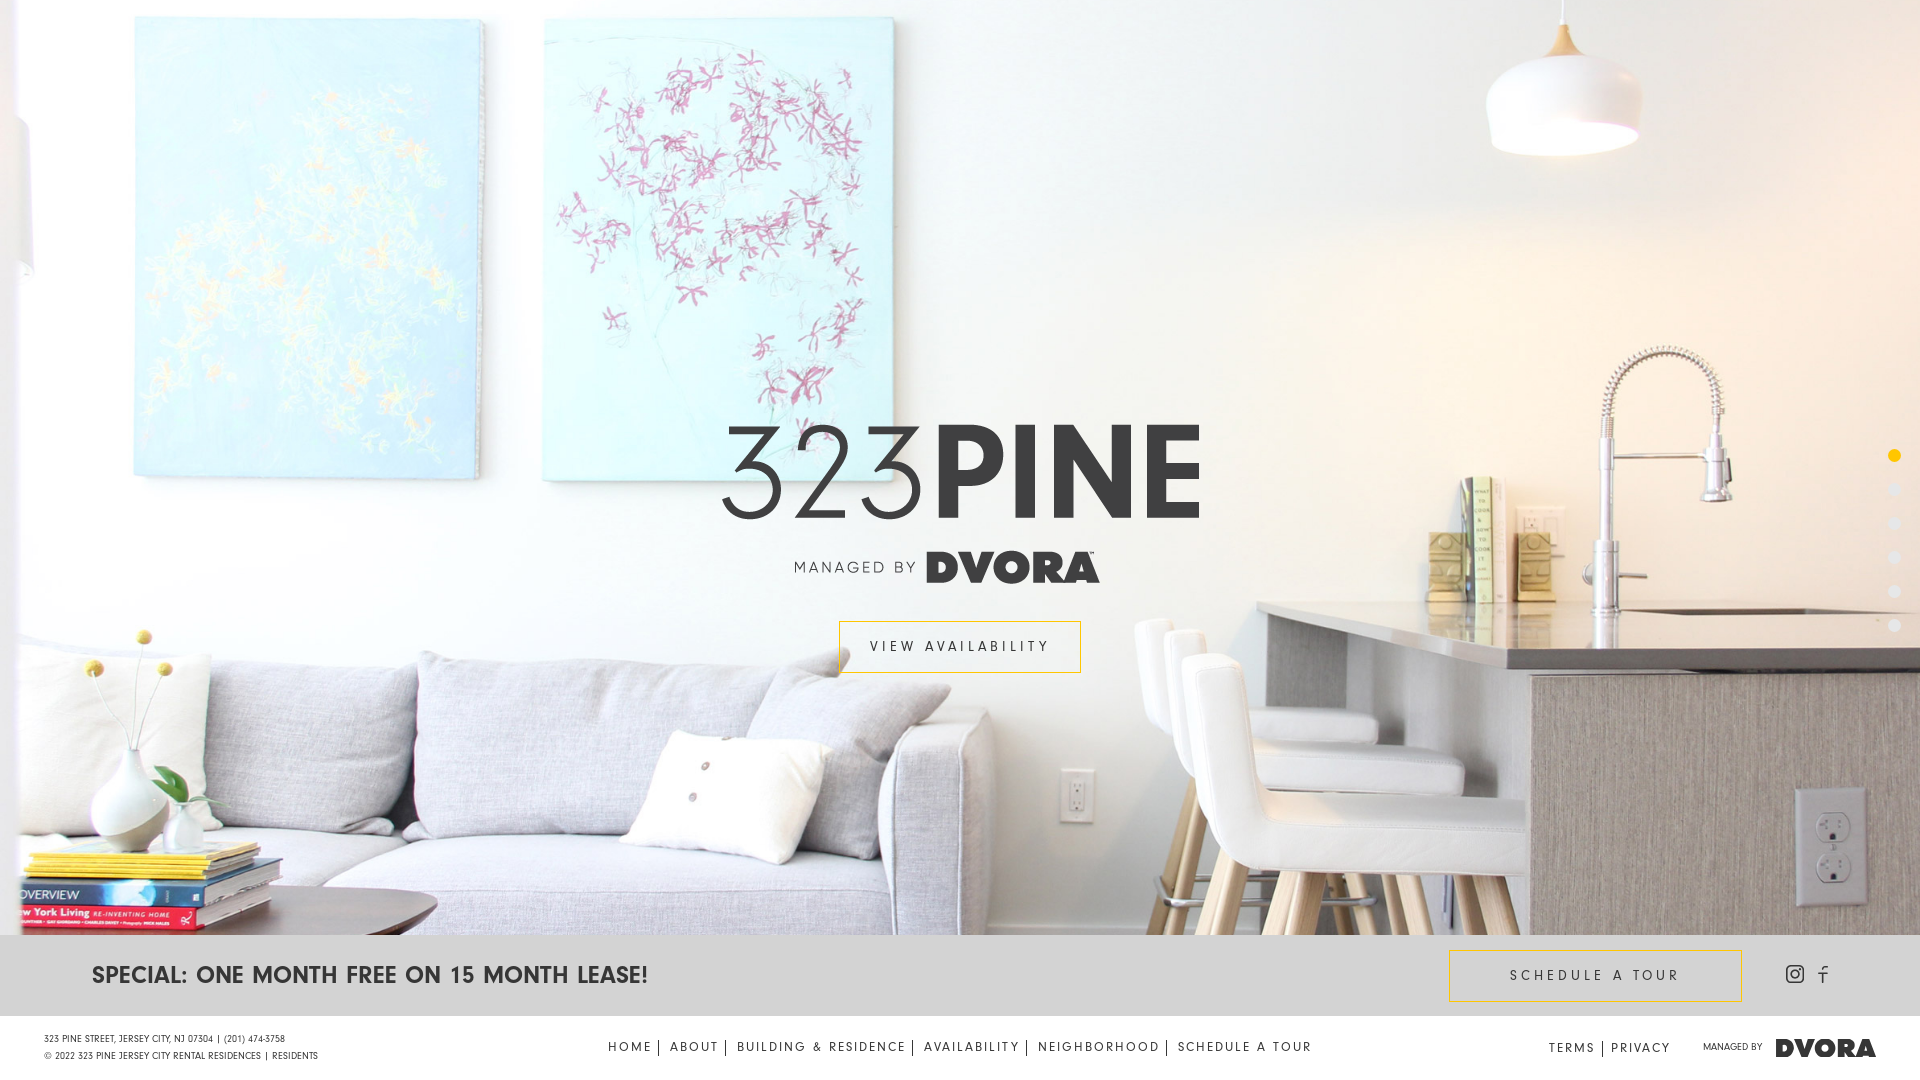 Image resolution: width=1920 pixels, height=1080 pixels. What do you see at coordinates (1596, 976) in the screenshot?
I see `SCHEDULE A TOUR` at bounding box center [1596, 976].